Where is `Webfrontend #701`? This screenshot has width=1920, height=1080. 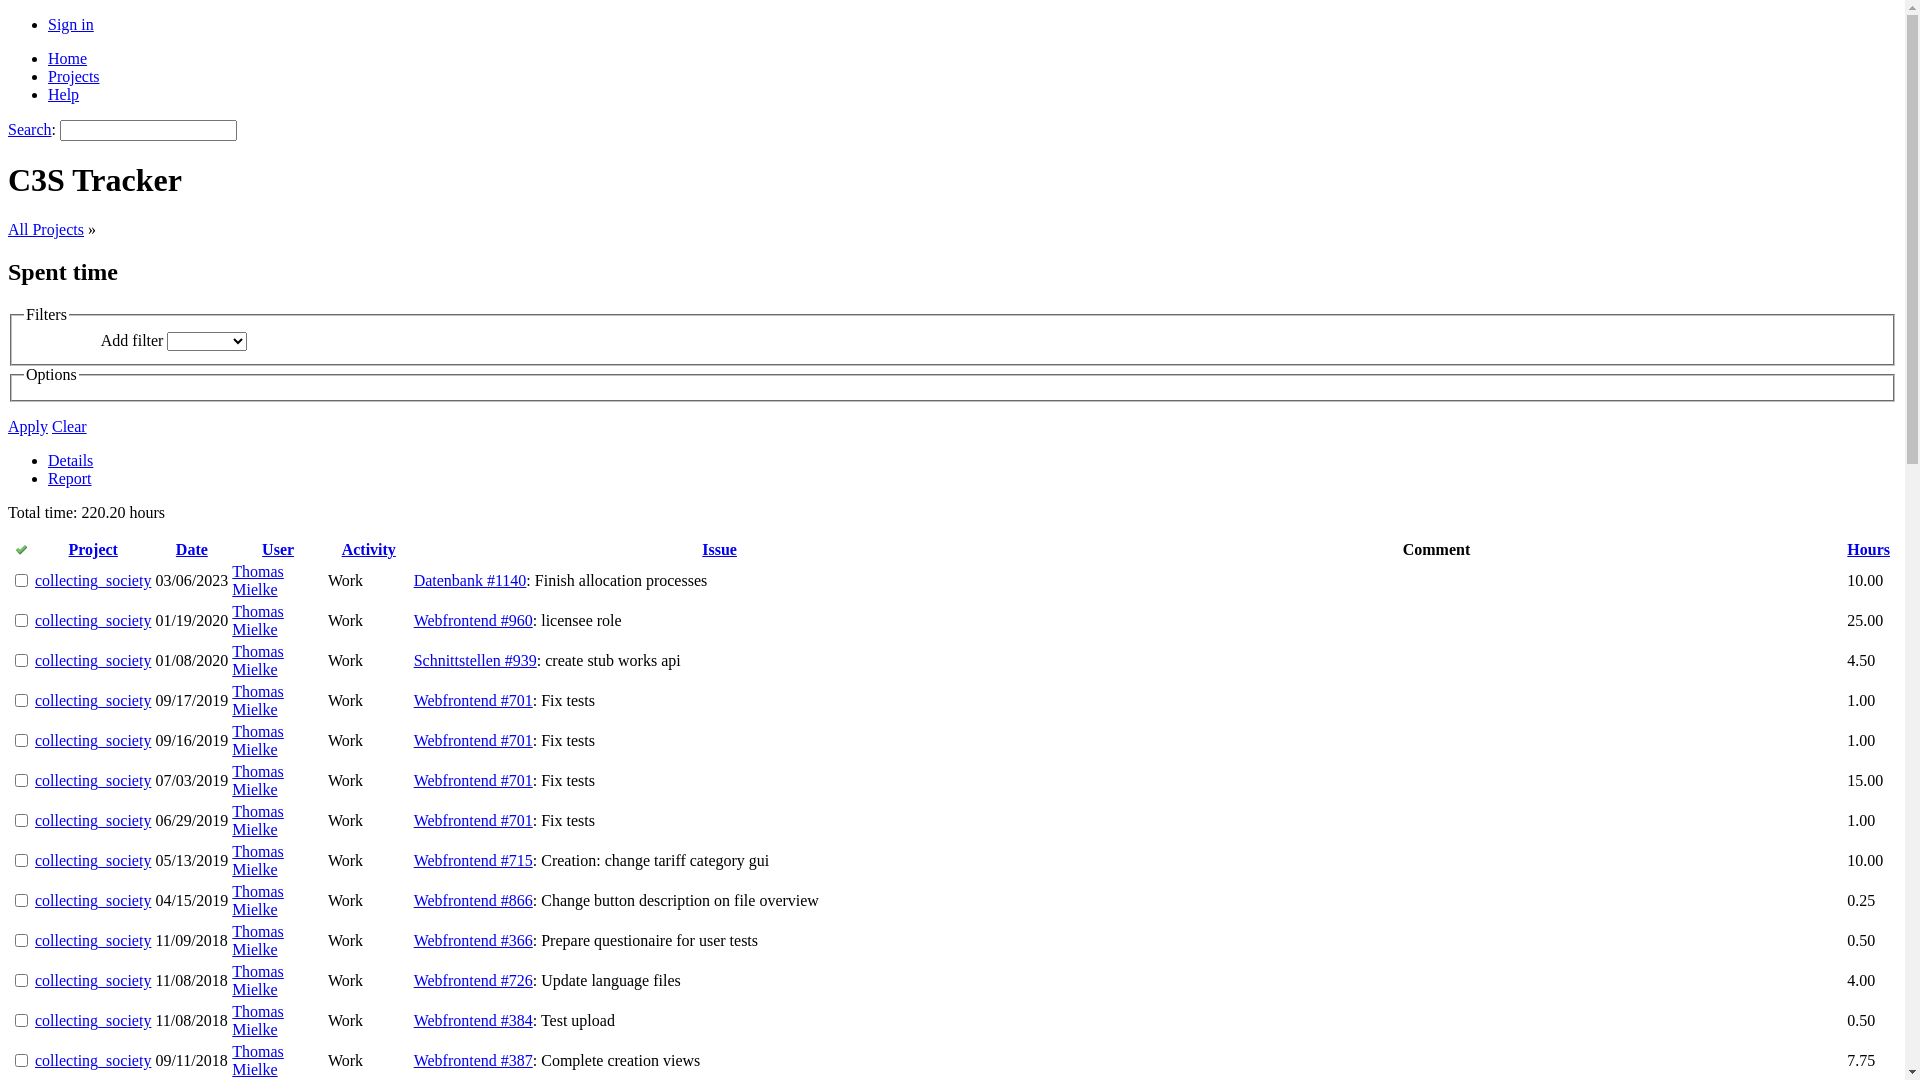 Webfrontend #701 is located at coordinates (474, 740).